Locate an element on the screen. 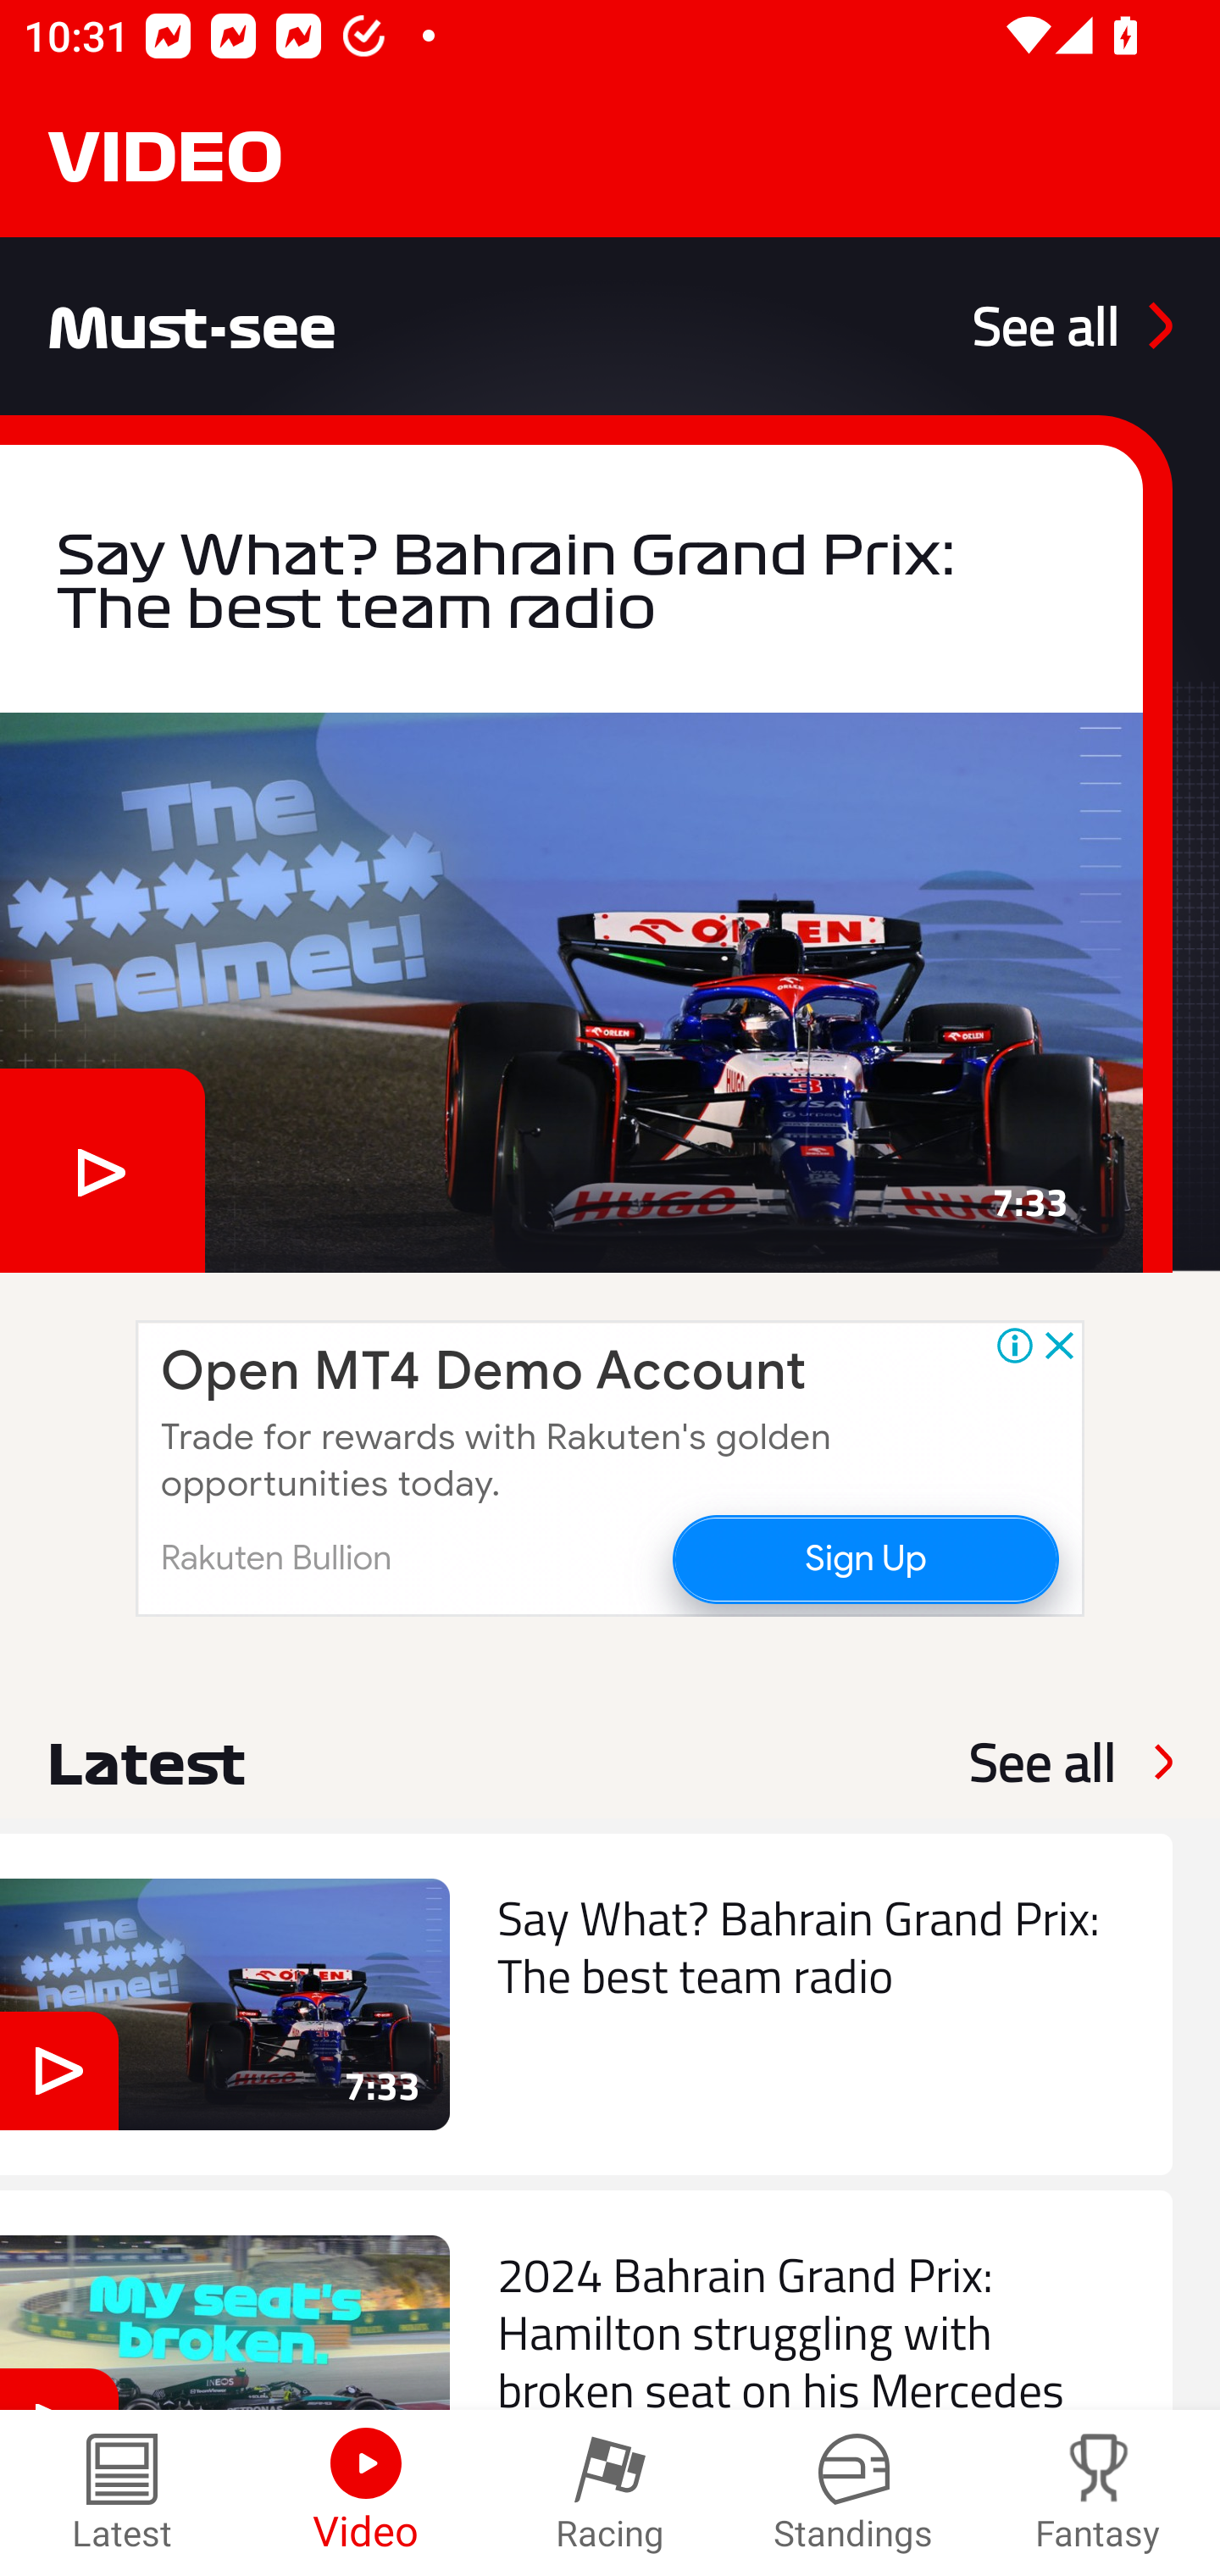 The image size is (1220, 2576). Fantasy is located at coordinates (1098, 2493).